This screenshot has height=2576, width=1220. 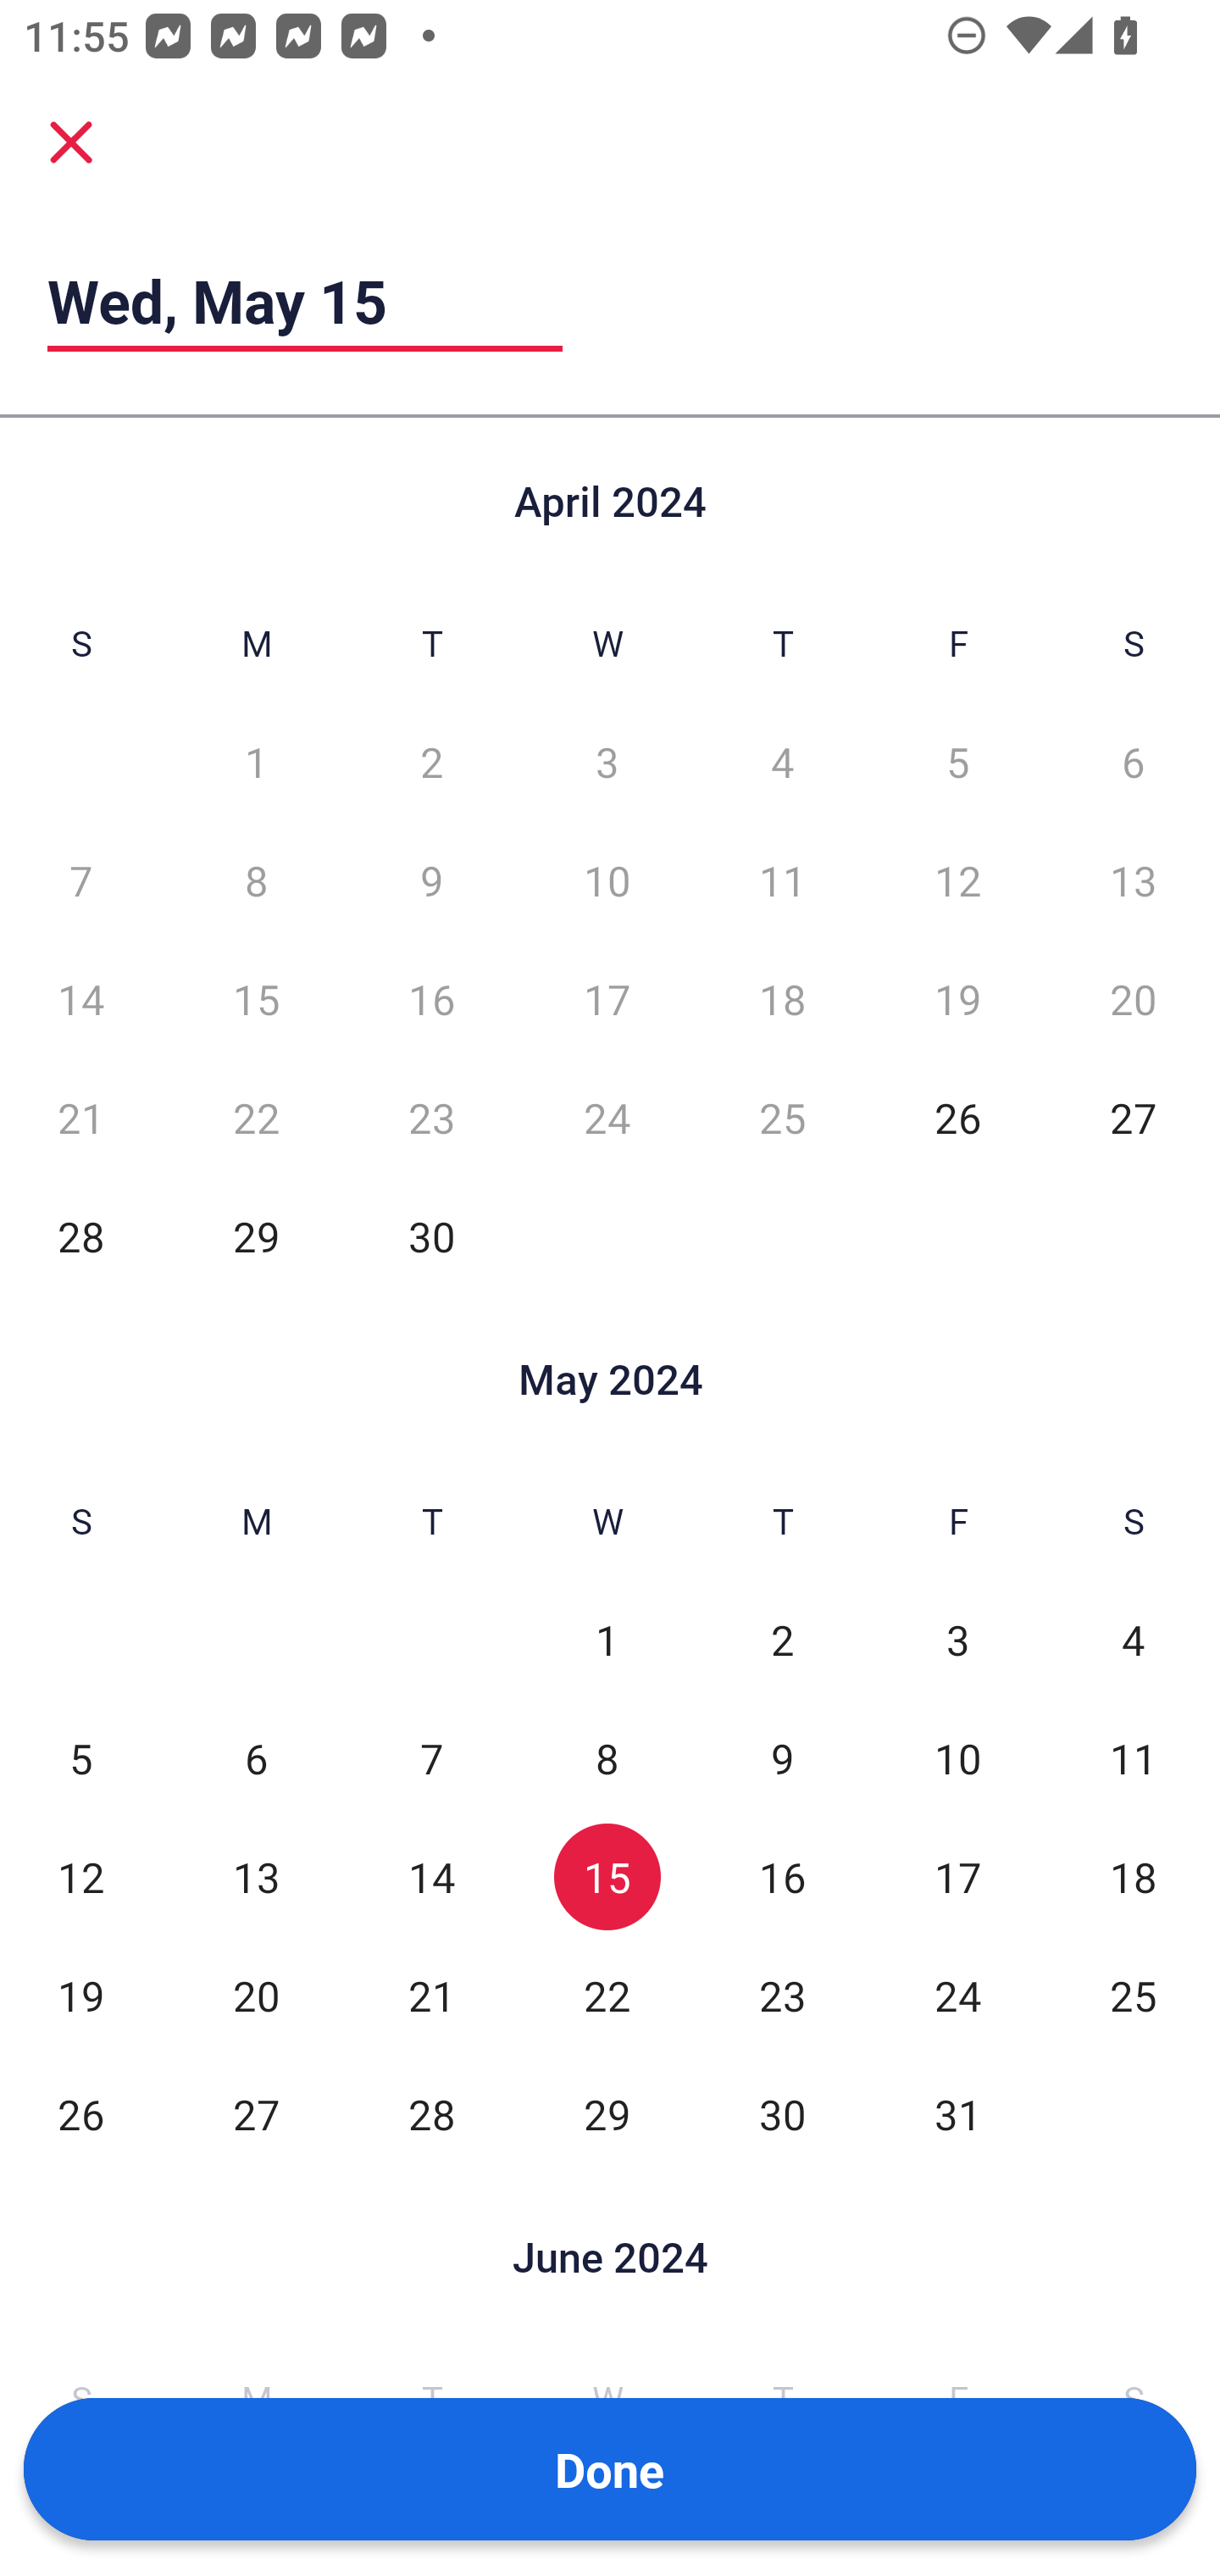 I want to click on 3 Wed, Apr 3, Not Selected, so click(x=607, y=762).